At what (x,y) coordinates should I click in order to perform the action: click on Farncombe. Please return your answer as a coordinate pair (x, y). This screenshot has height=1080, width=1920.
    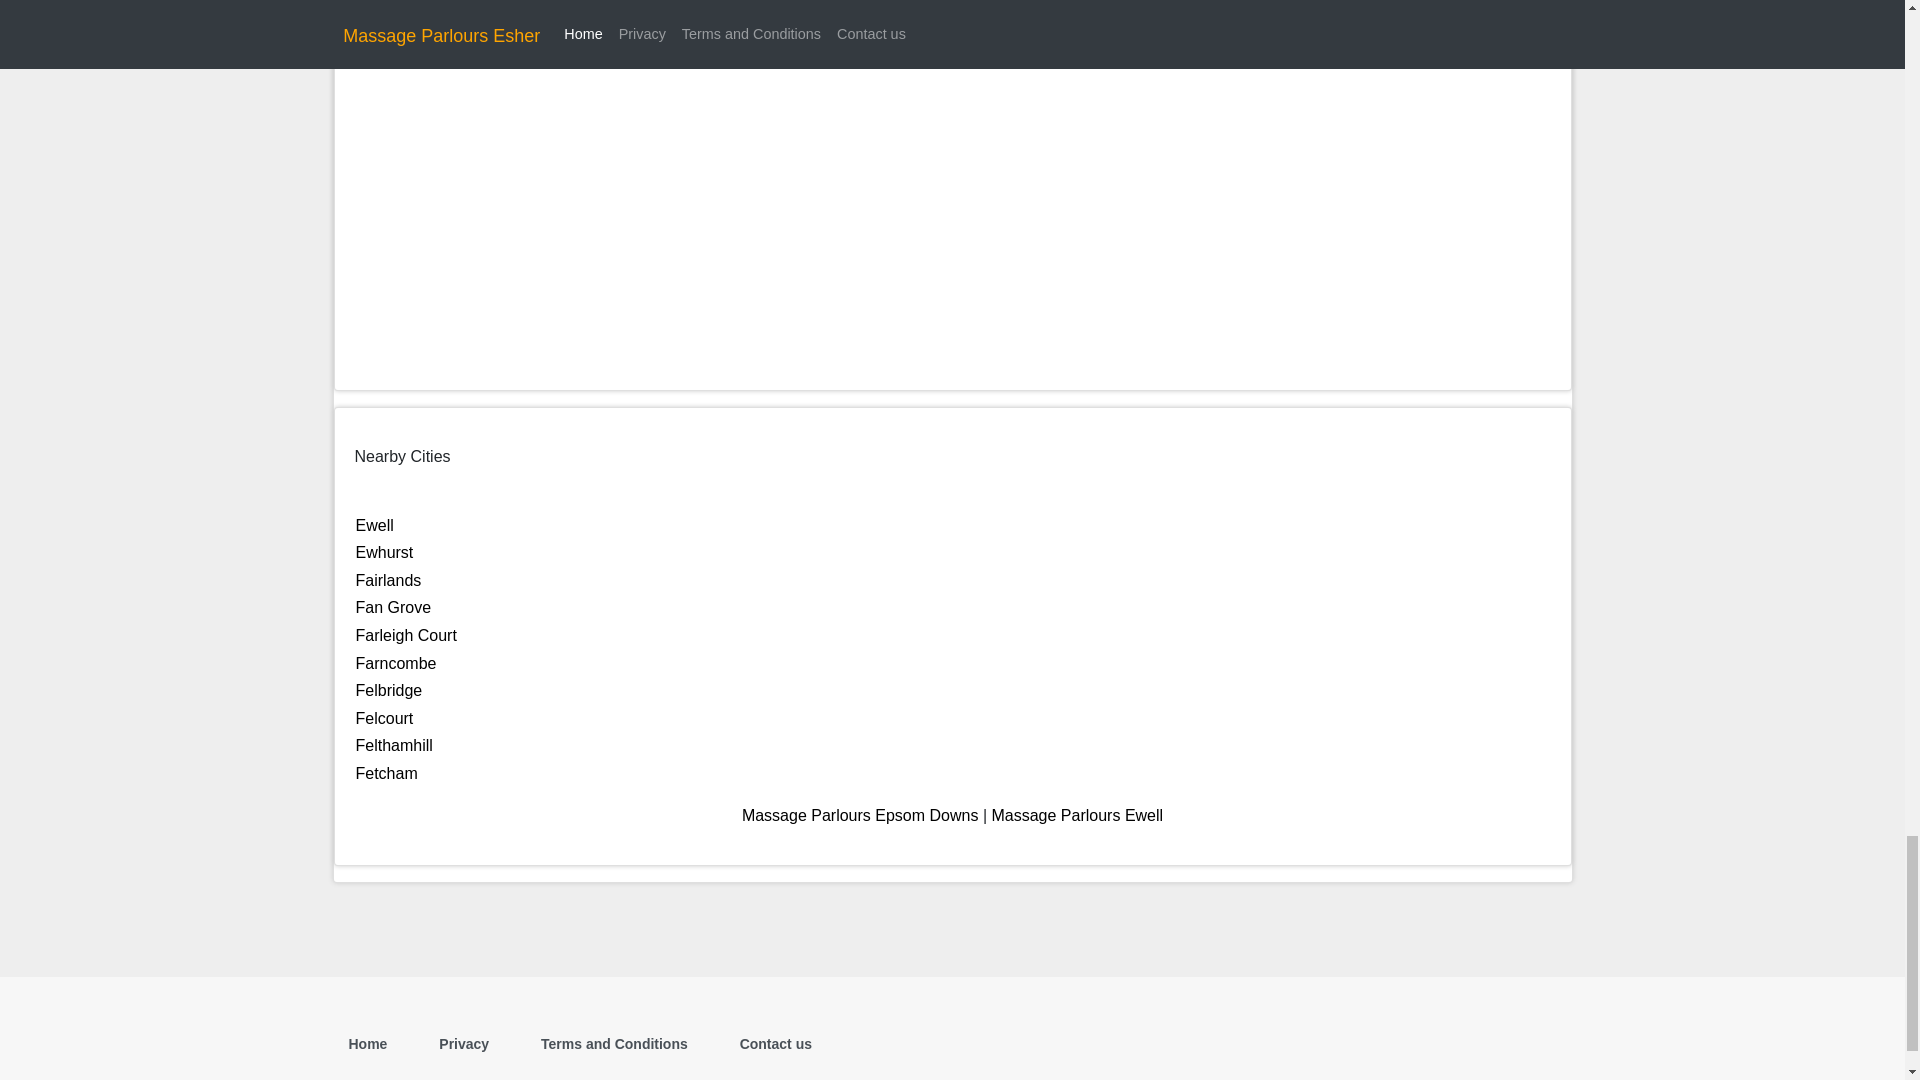
    Looking at the image, I should click on (396, 662).